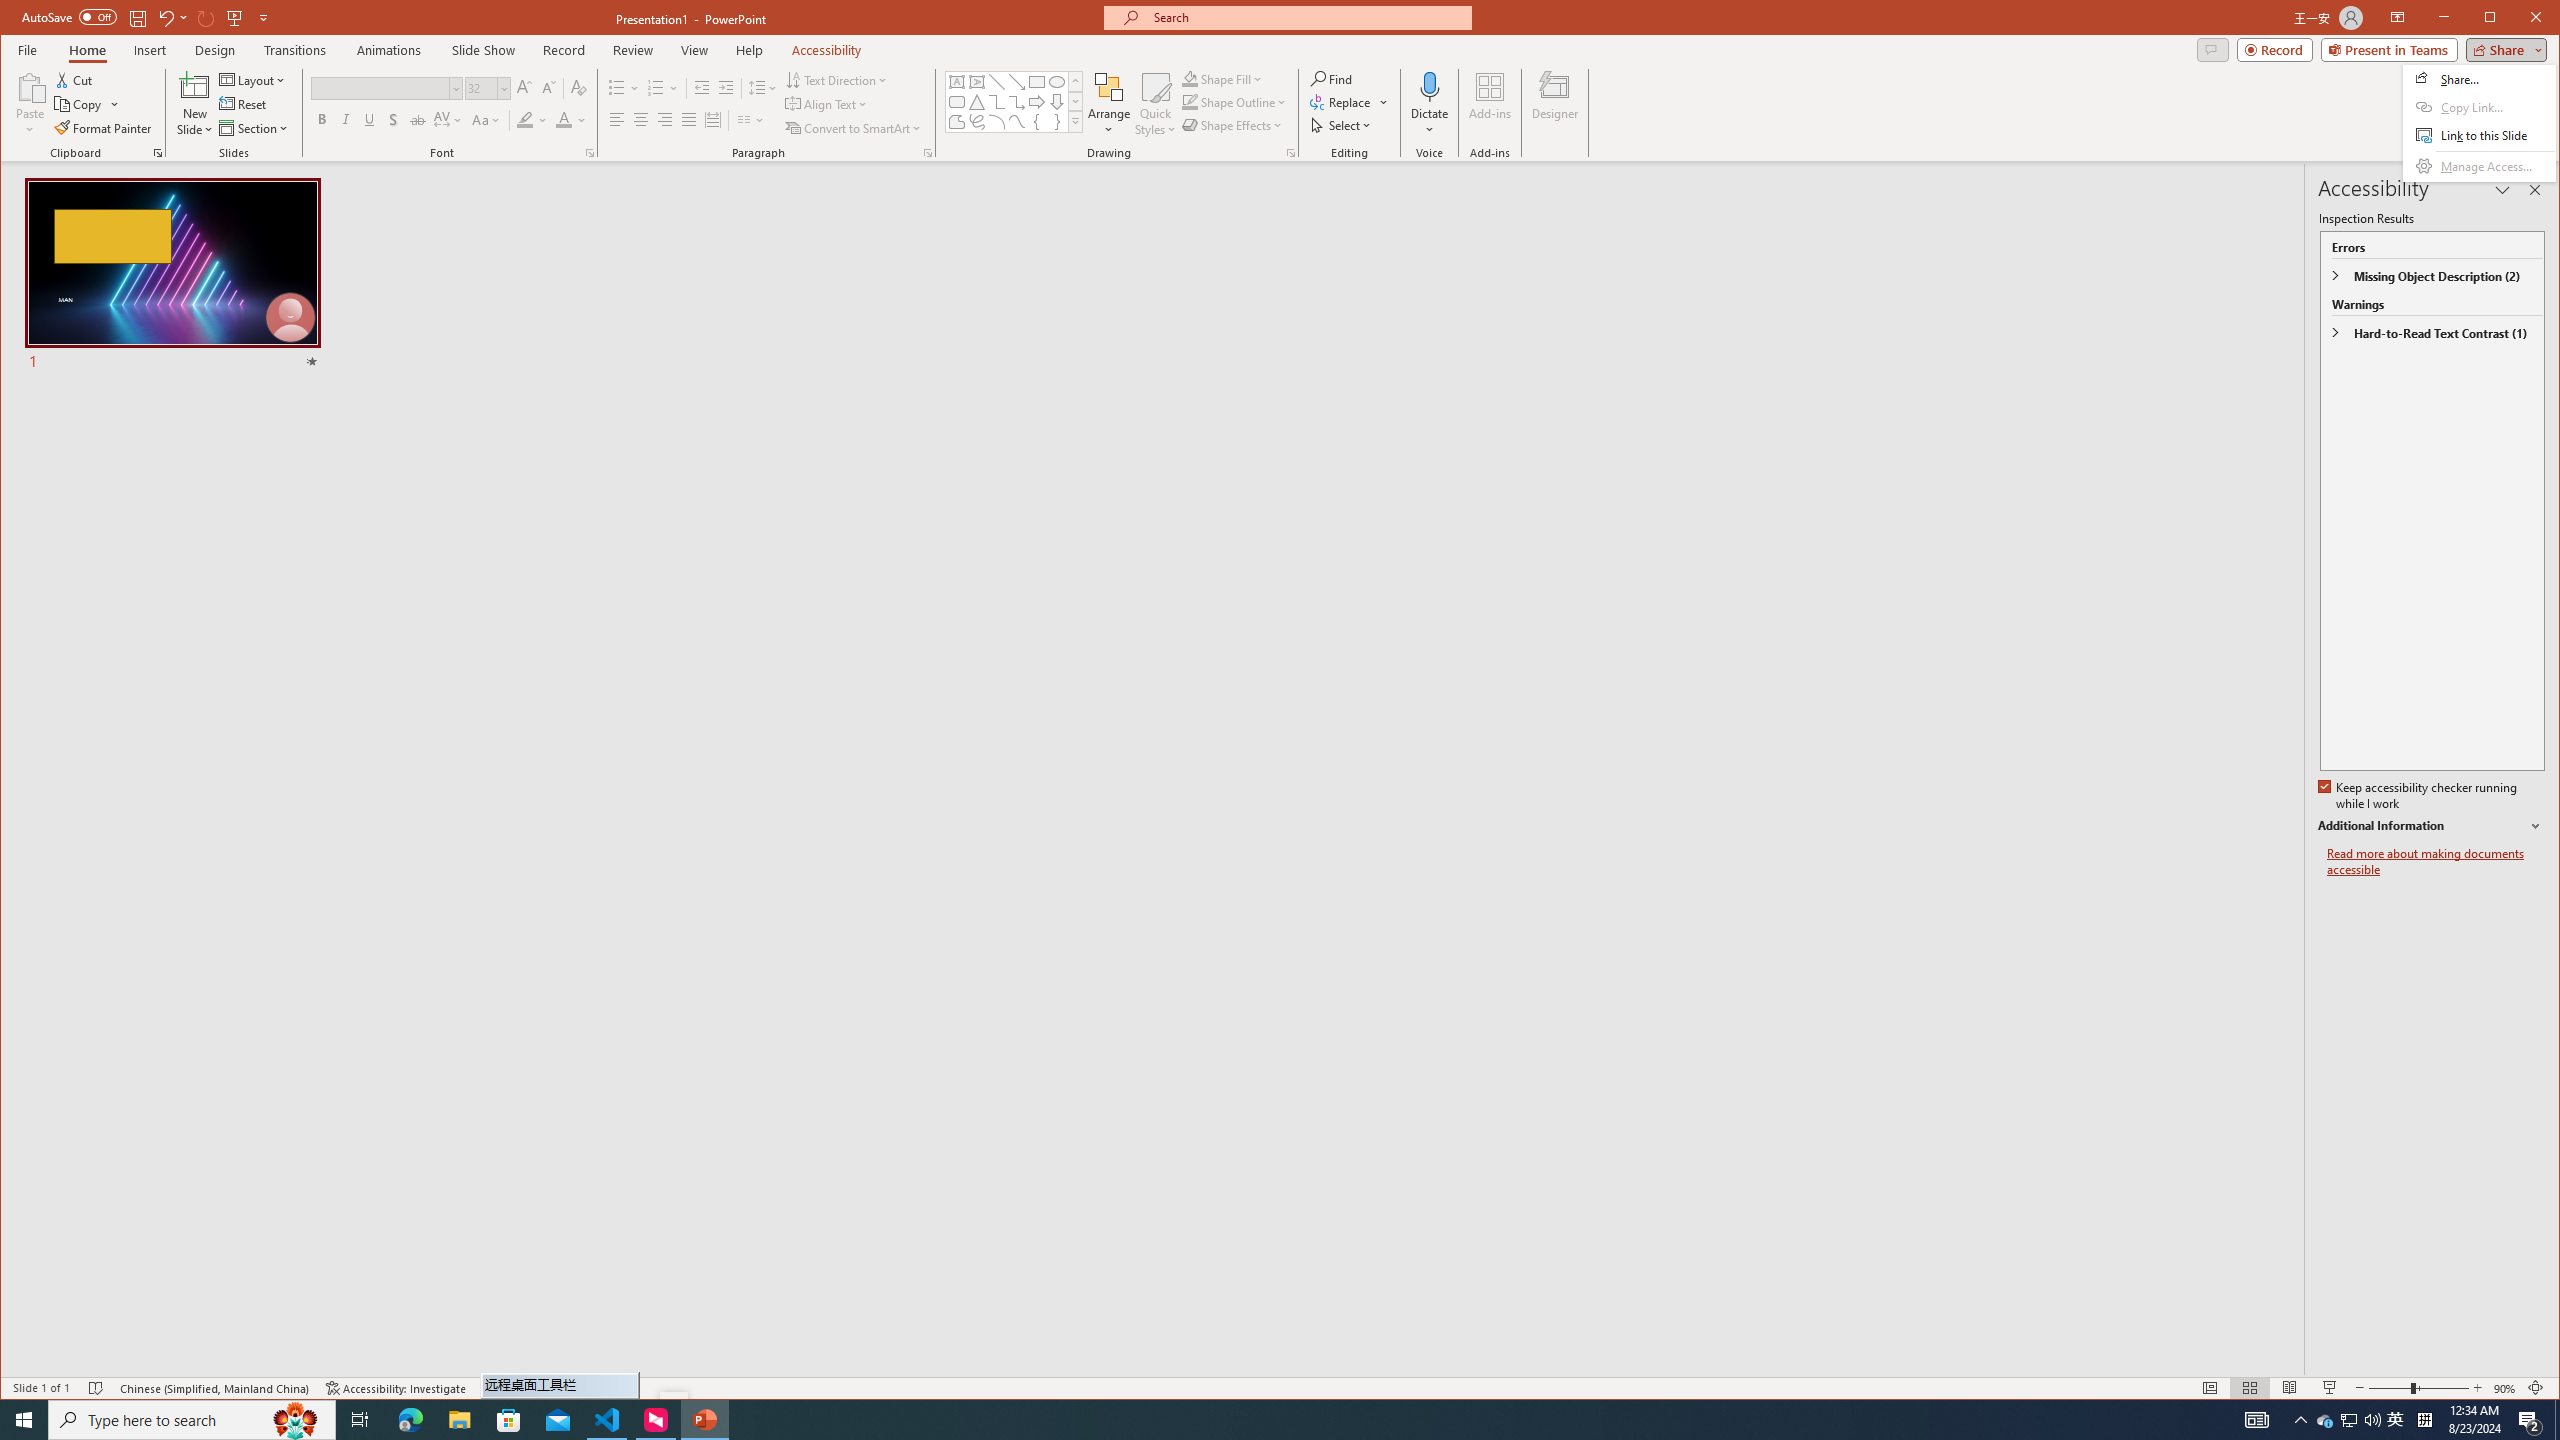  I want to click on Increase Indent, so click(726, 88).